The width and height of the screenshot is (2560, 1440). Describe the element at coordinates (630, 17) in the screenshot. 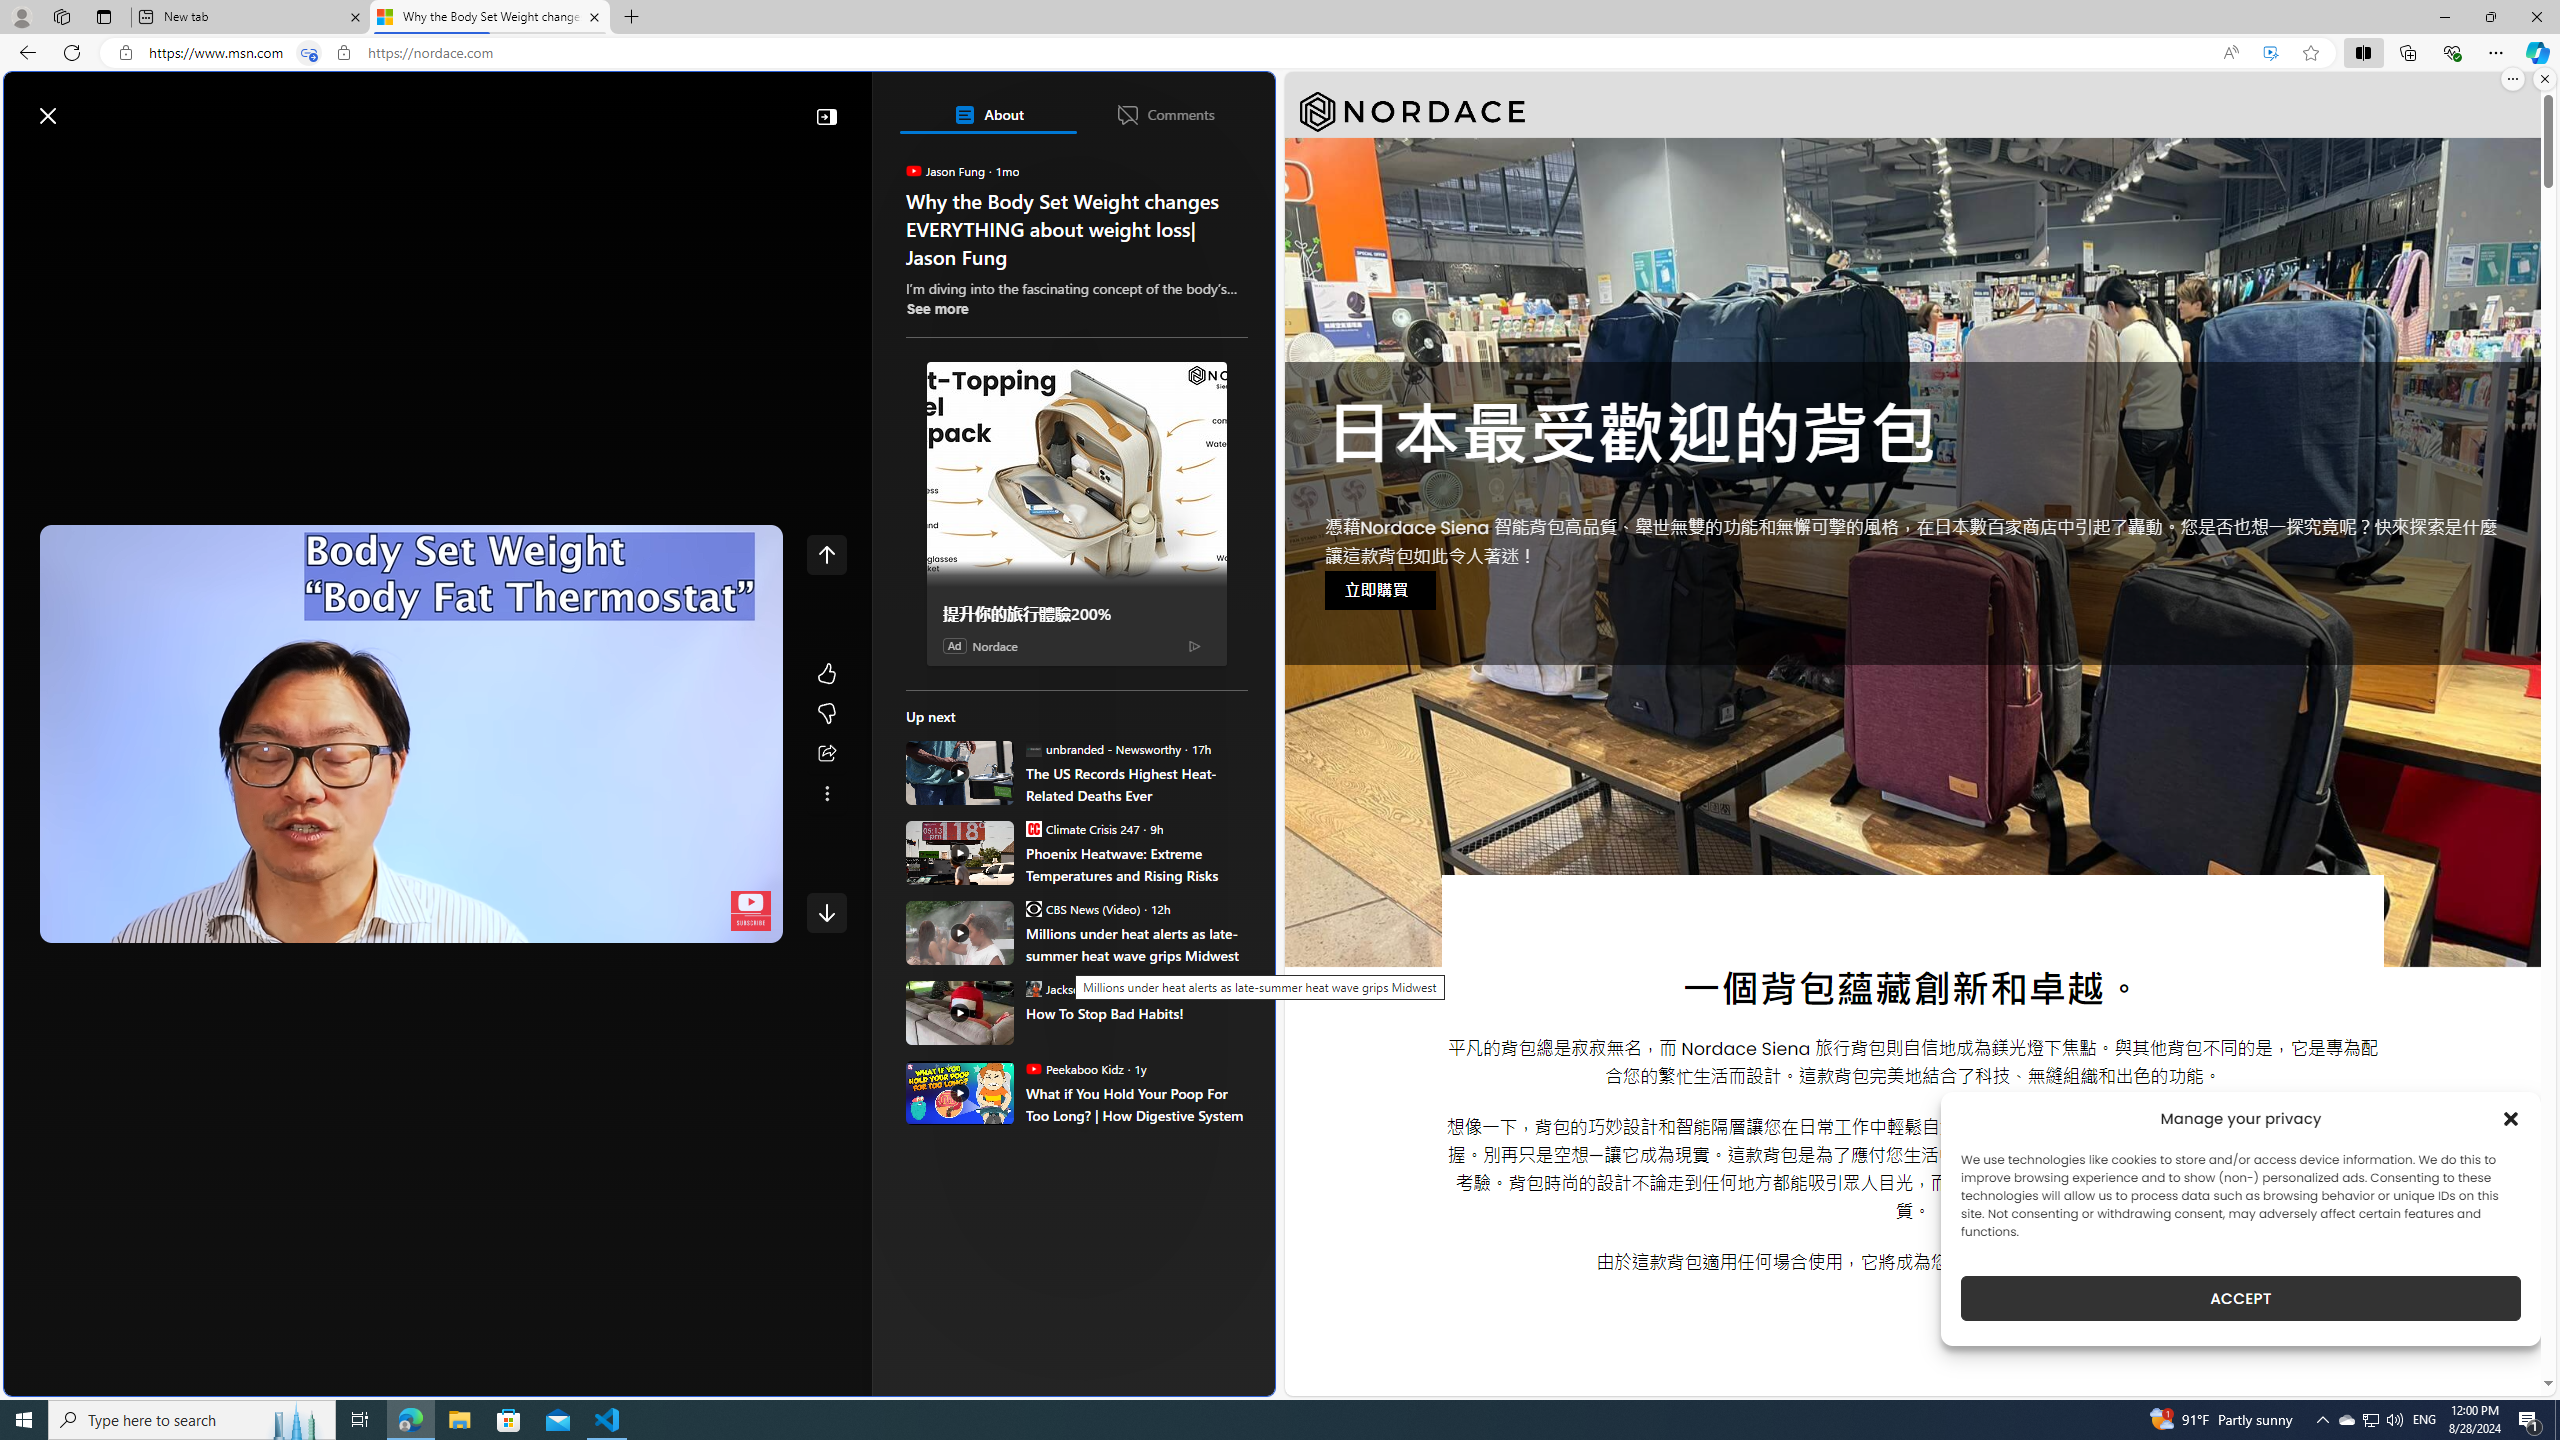

I see `New Tab` at that location.